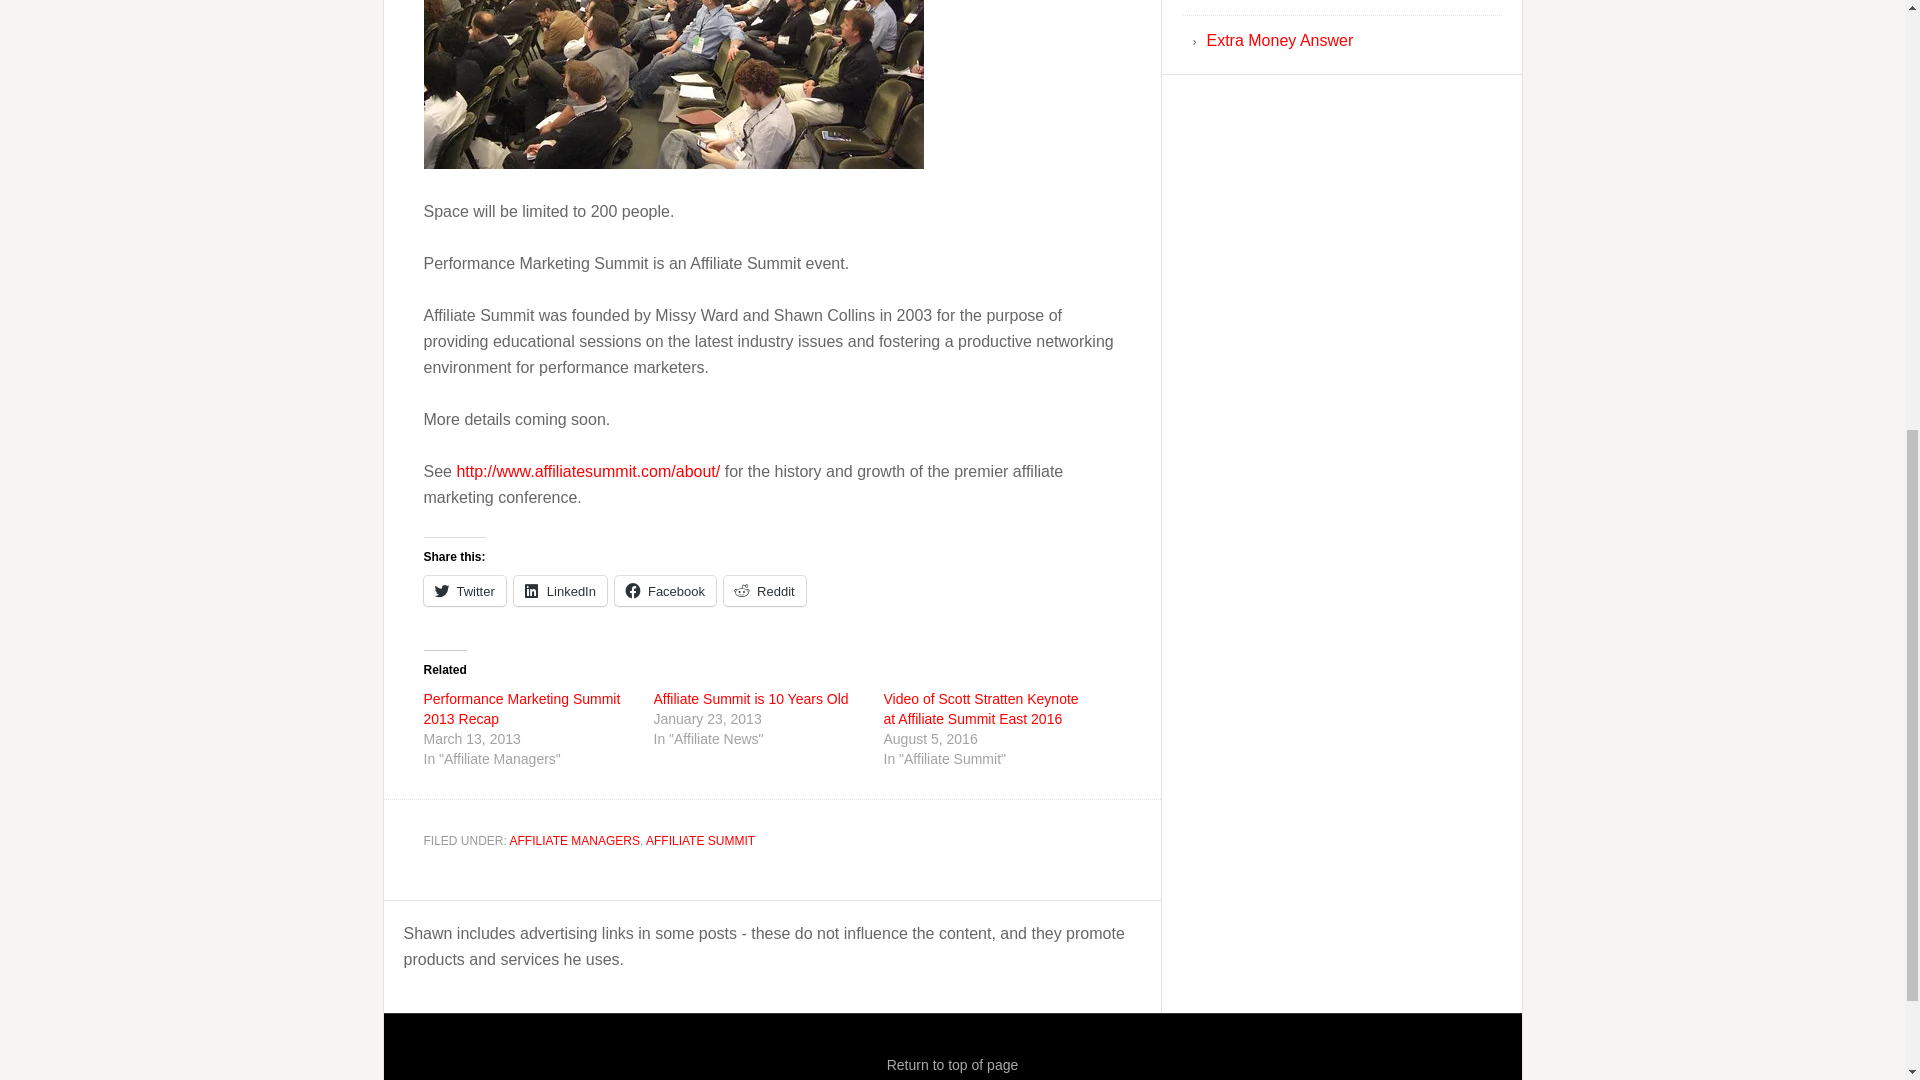 This screenshot has width=1920, height=1080. I want to click on Click to share on Reddit, so click(764, 590).